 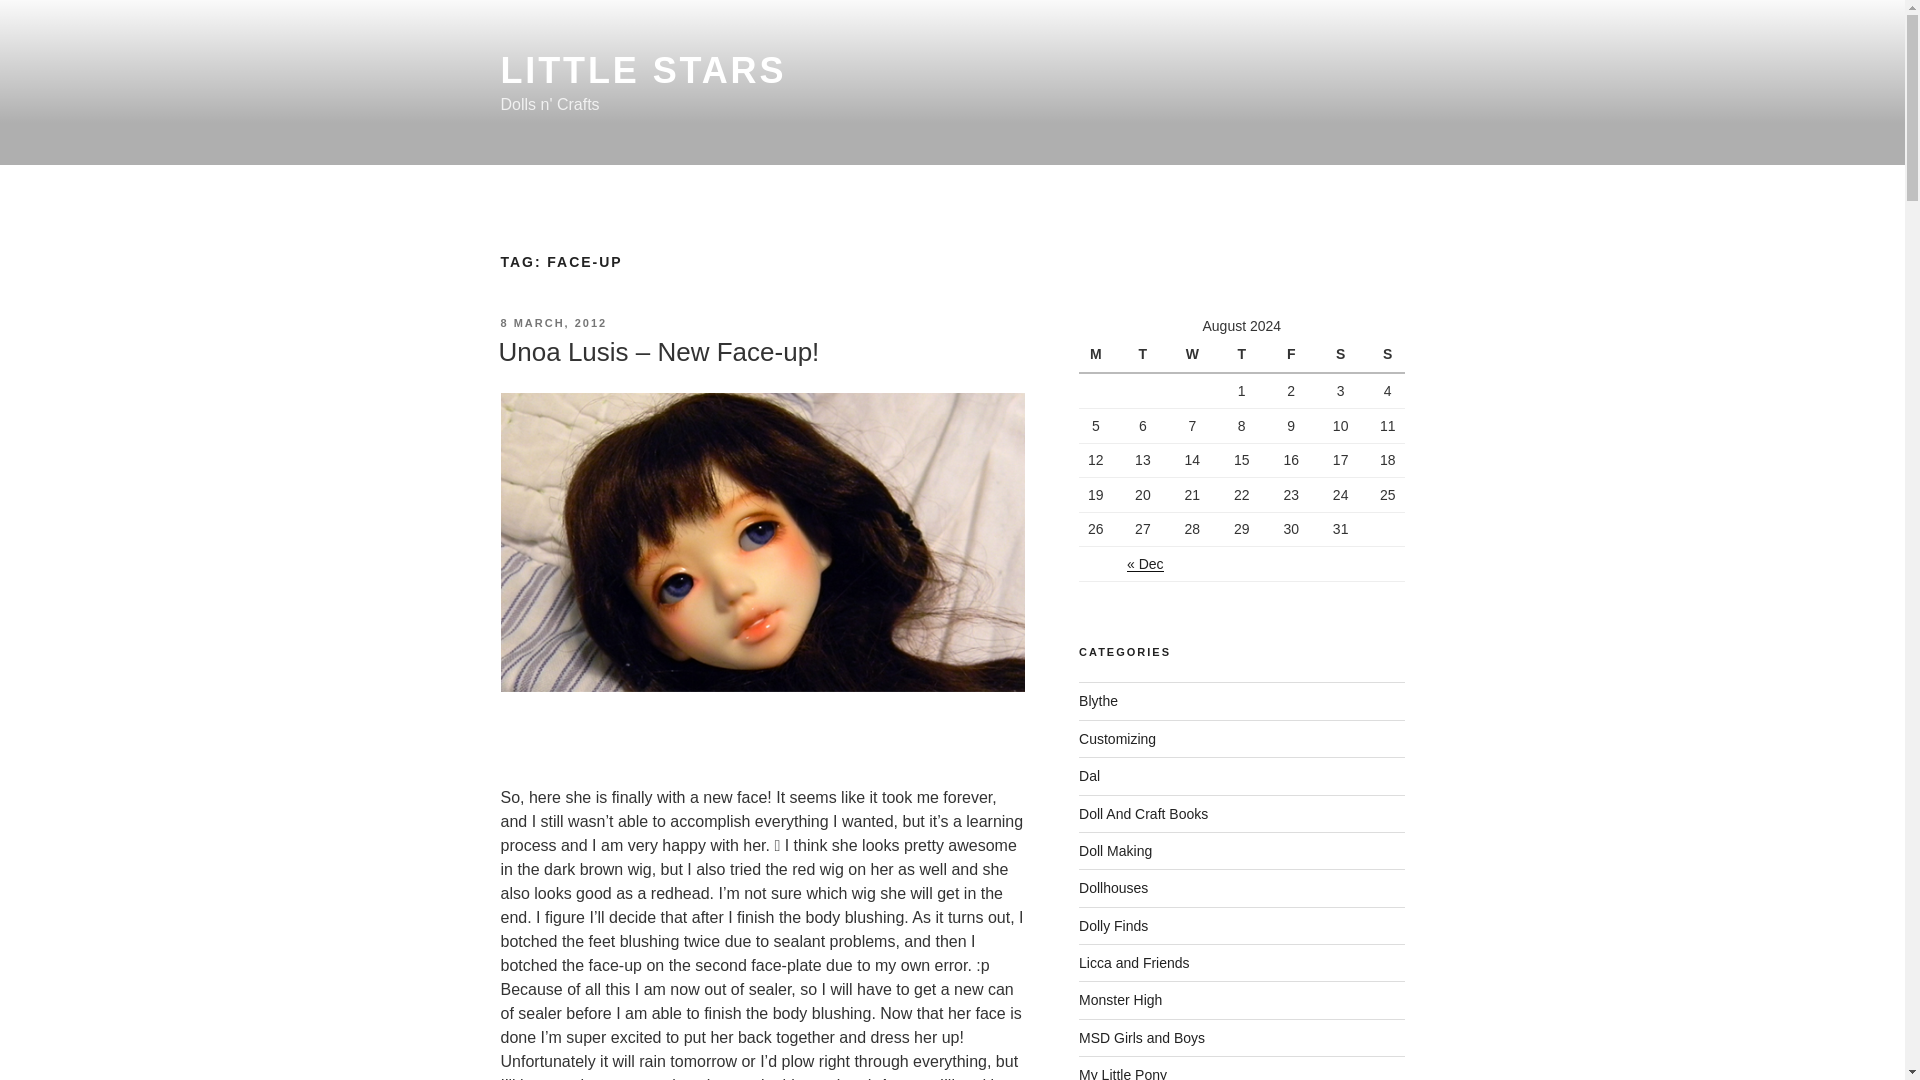 I want to click on Sunday, so click(x=1384, y=354).